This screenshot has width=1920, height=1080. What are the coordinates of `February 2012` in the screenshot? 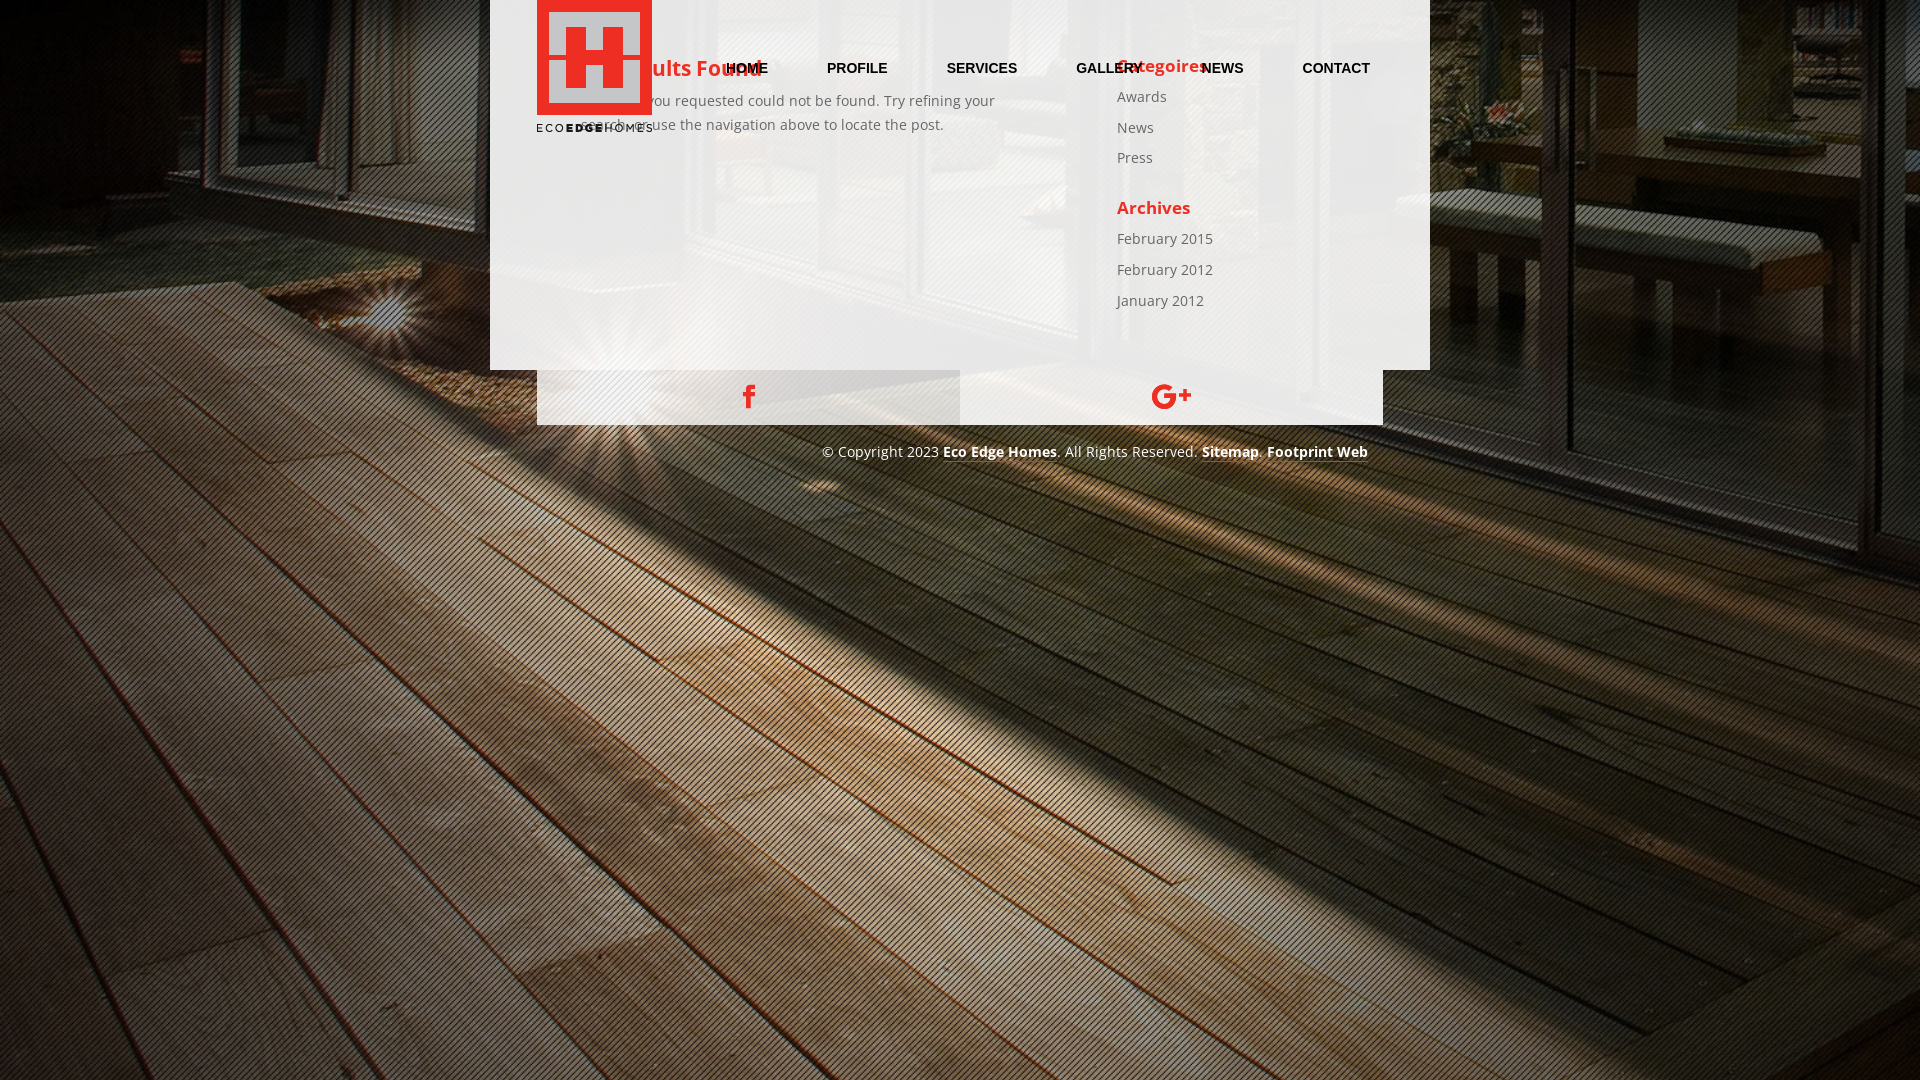 It's located at (1165, 270).